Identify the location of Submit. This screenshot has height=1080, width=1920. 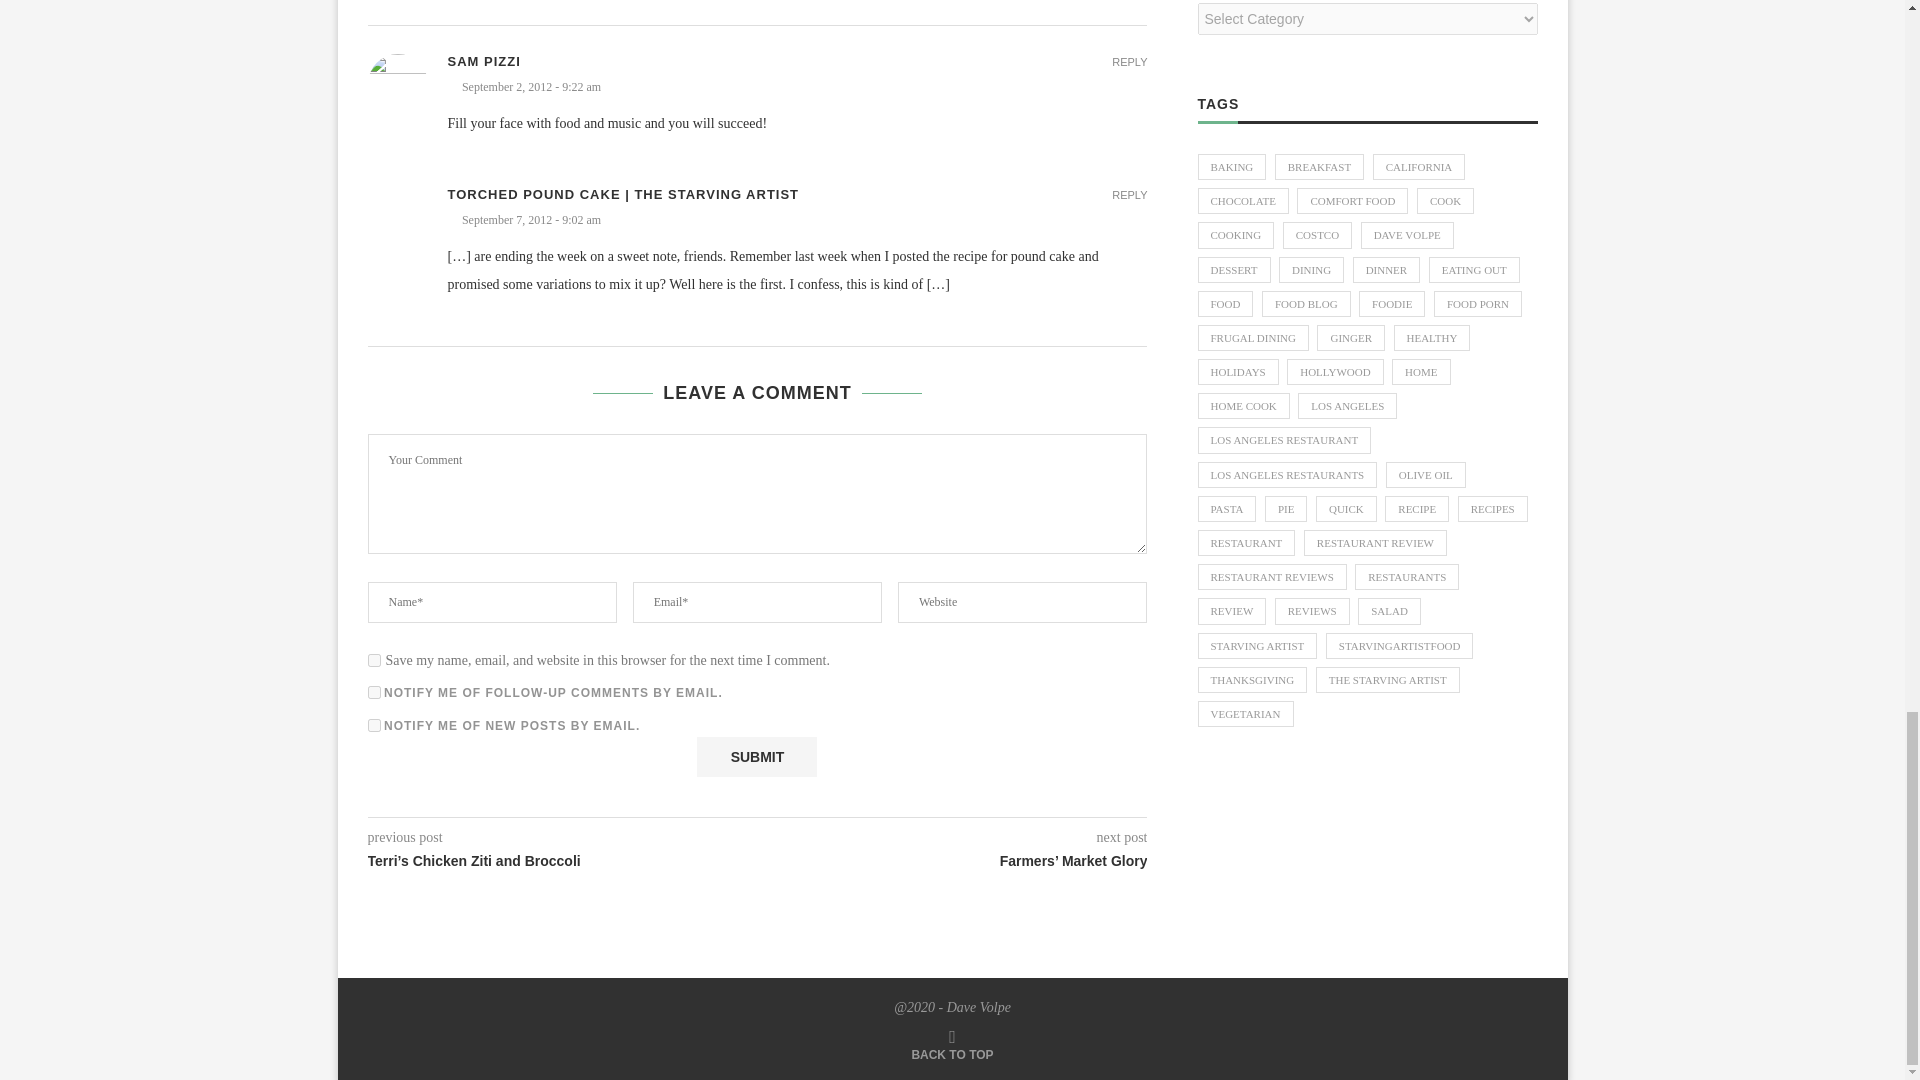
(756, 756).